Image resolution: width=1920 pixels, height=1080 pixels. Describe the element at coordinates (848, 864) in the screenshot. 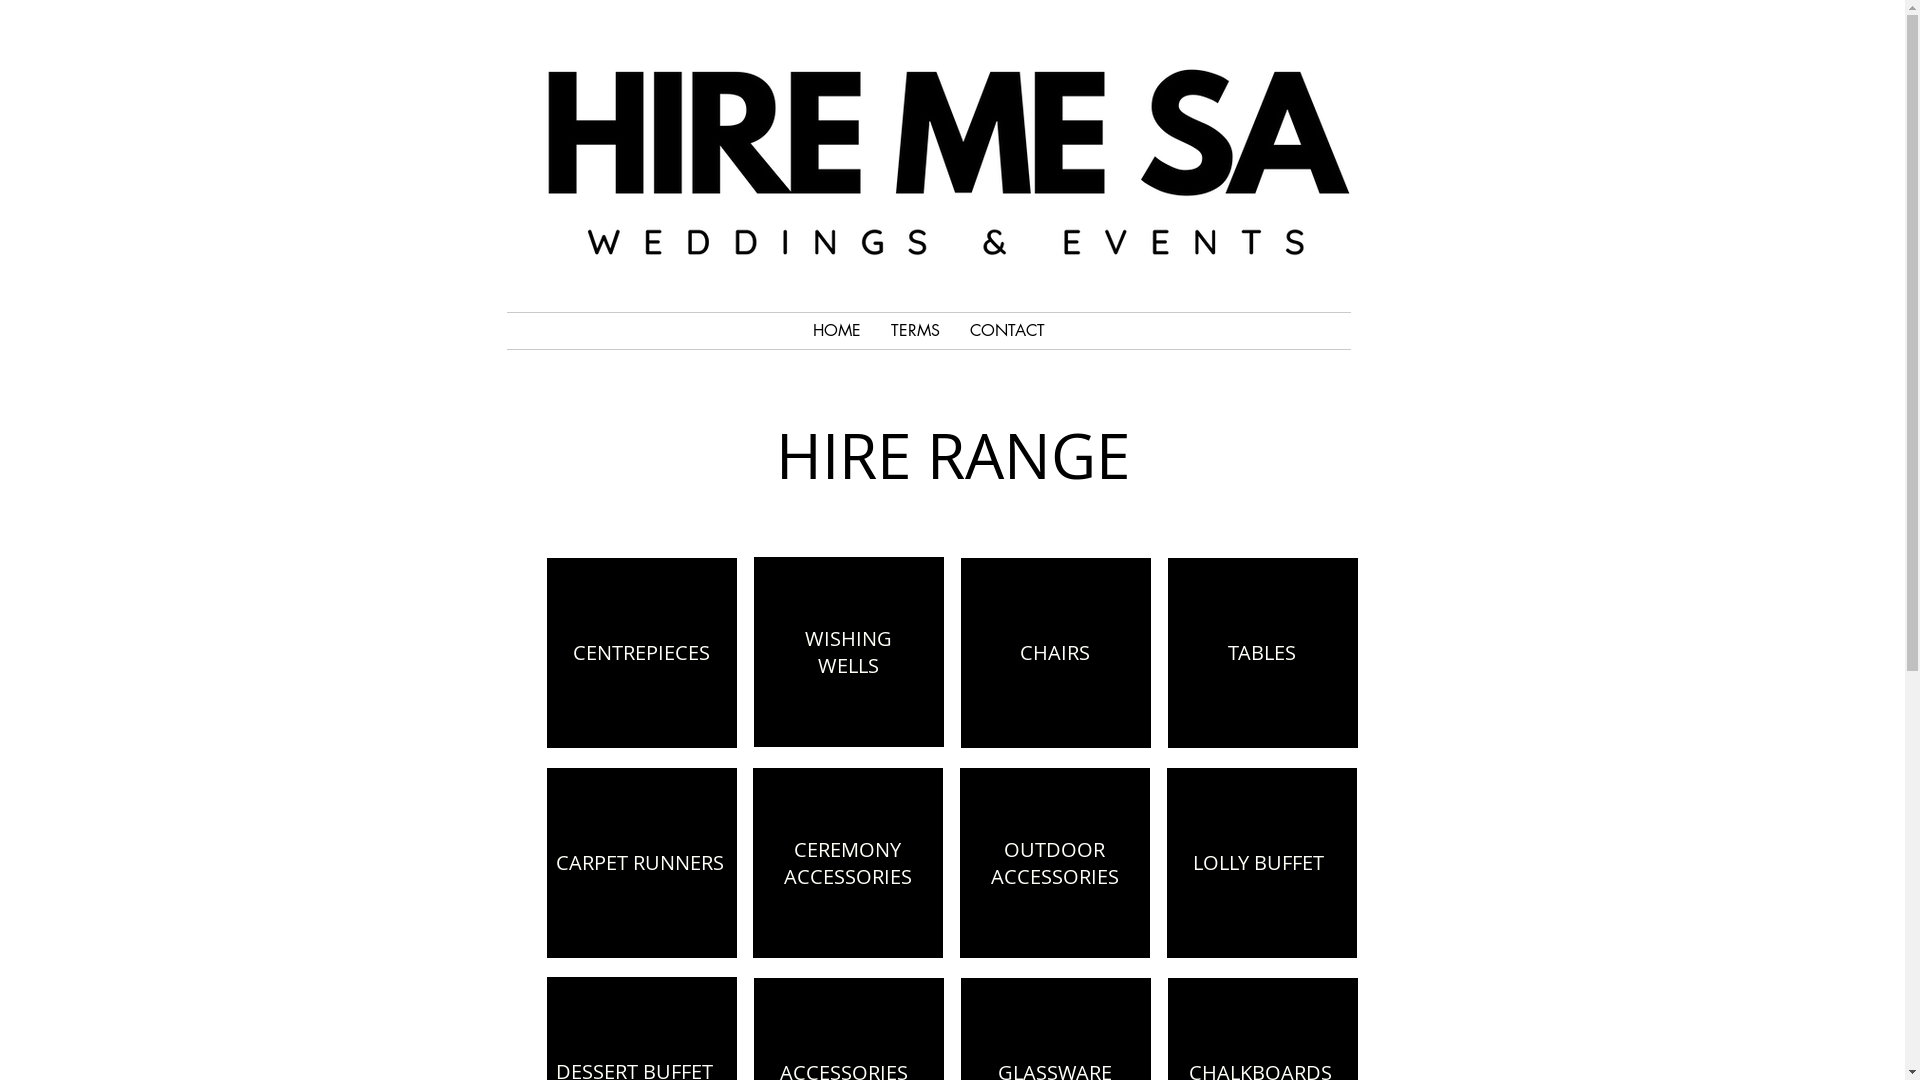

I see `CEREMONY ACCESSORIES` at that location.